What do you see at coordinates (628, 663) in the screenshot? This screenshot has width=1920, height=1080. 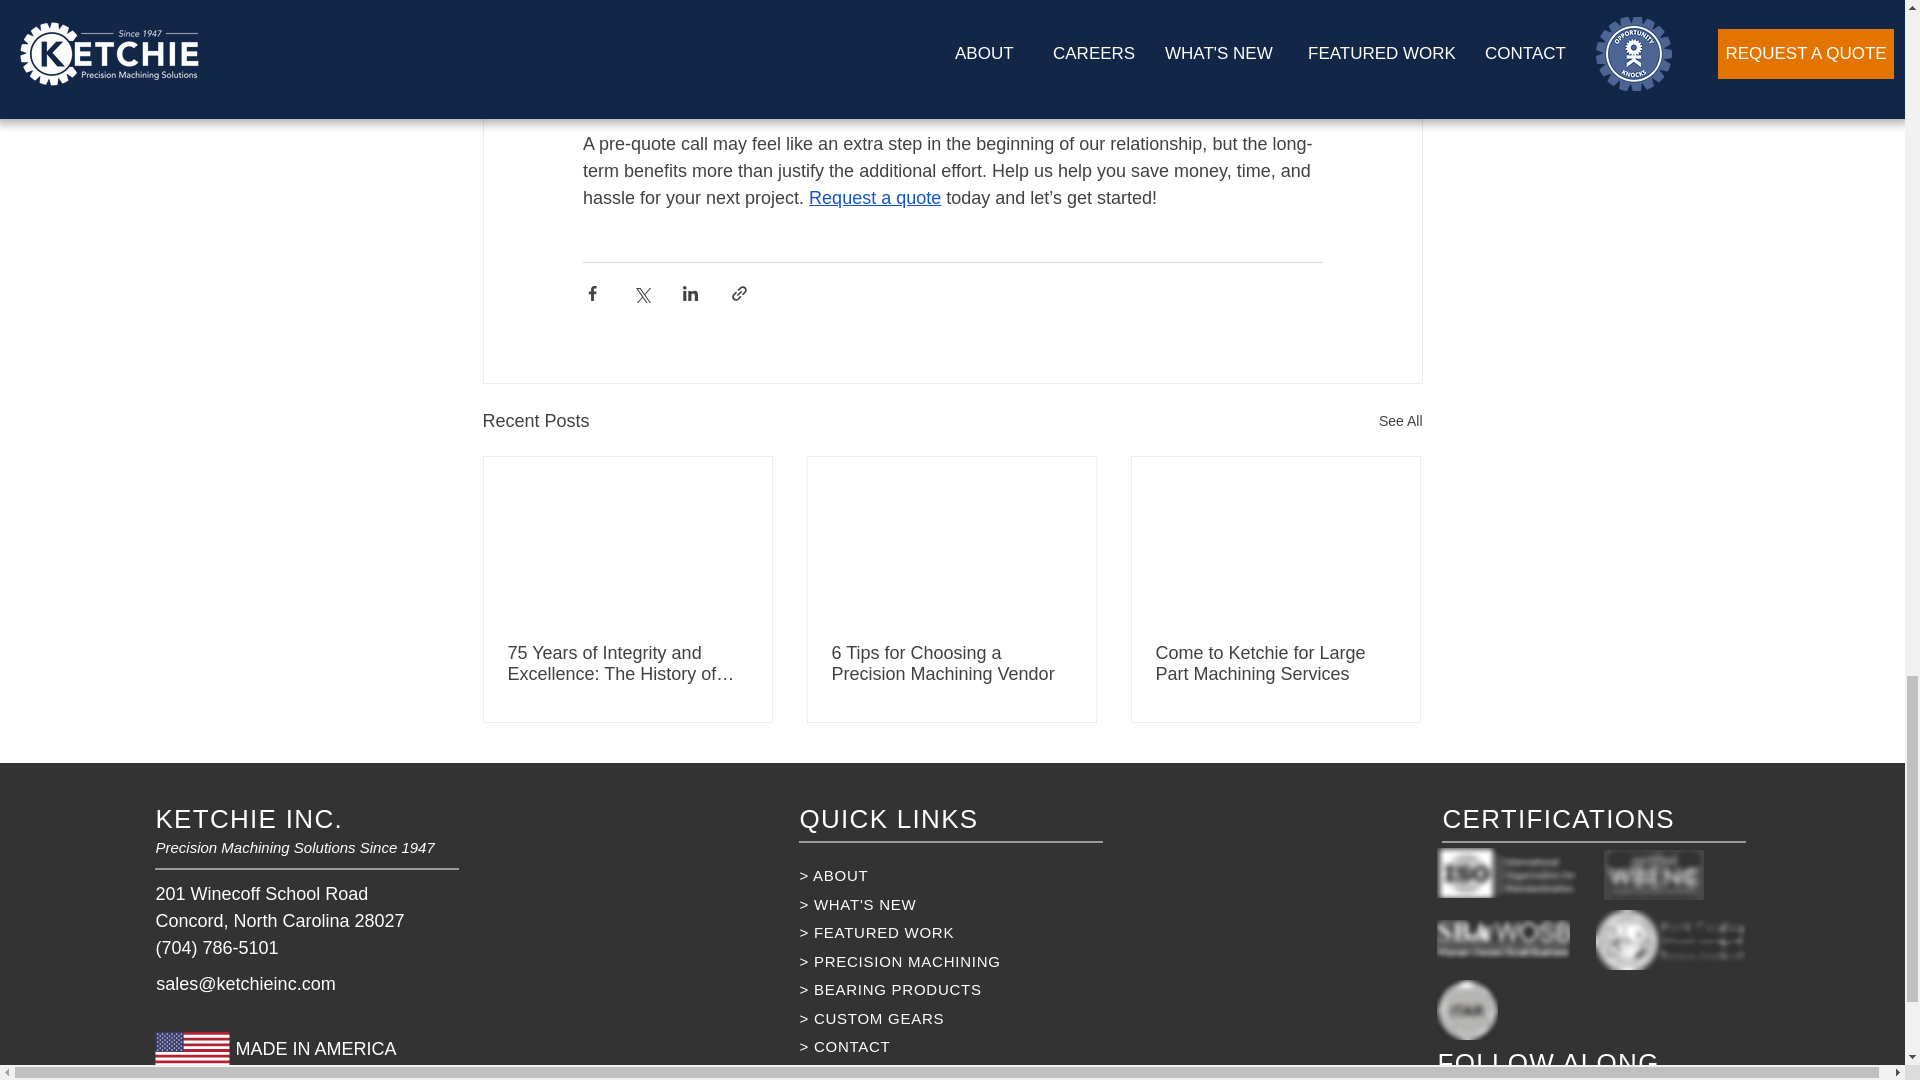 I see `75 Years of Integrity and Excellence: The History of Ketchie` at bounding box center [628, 663].